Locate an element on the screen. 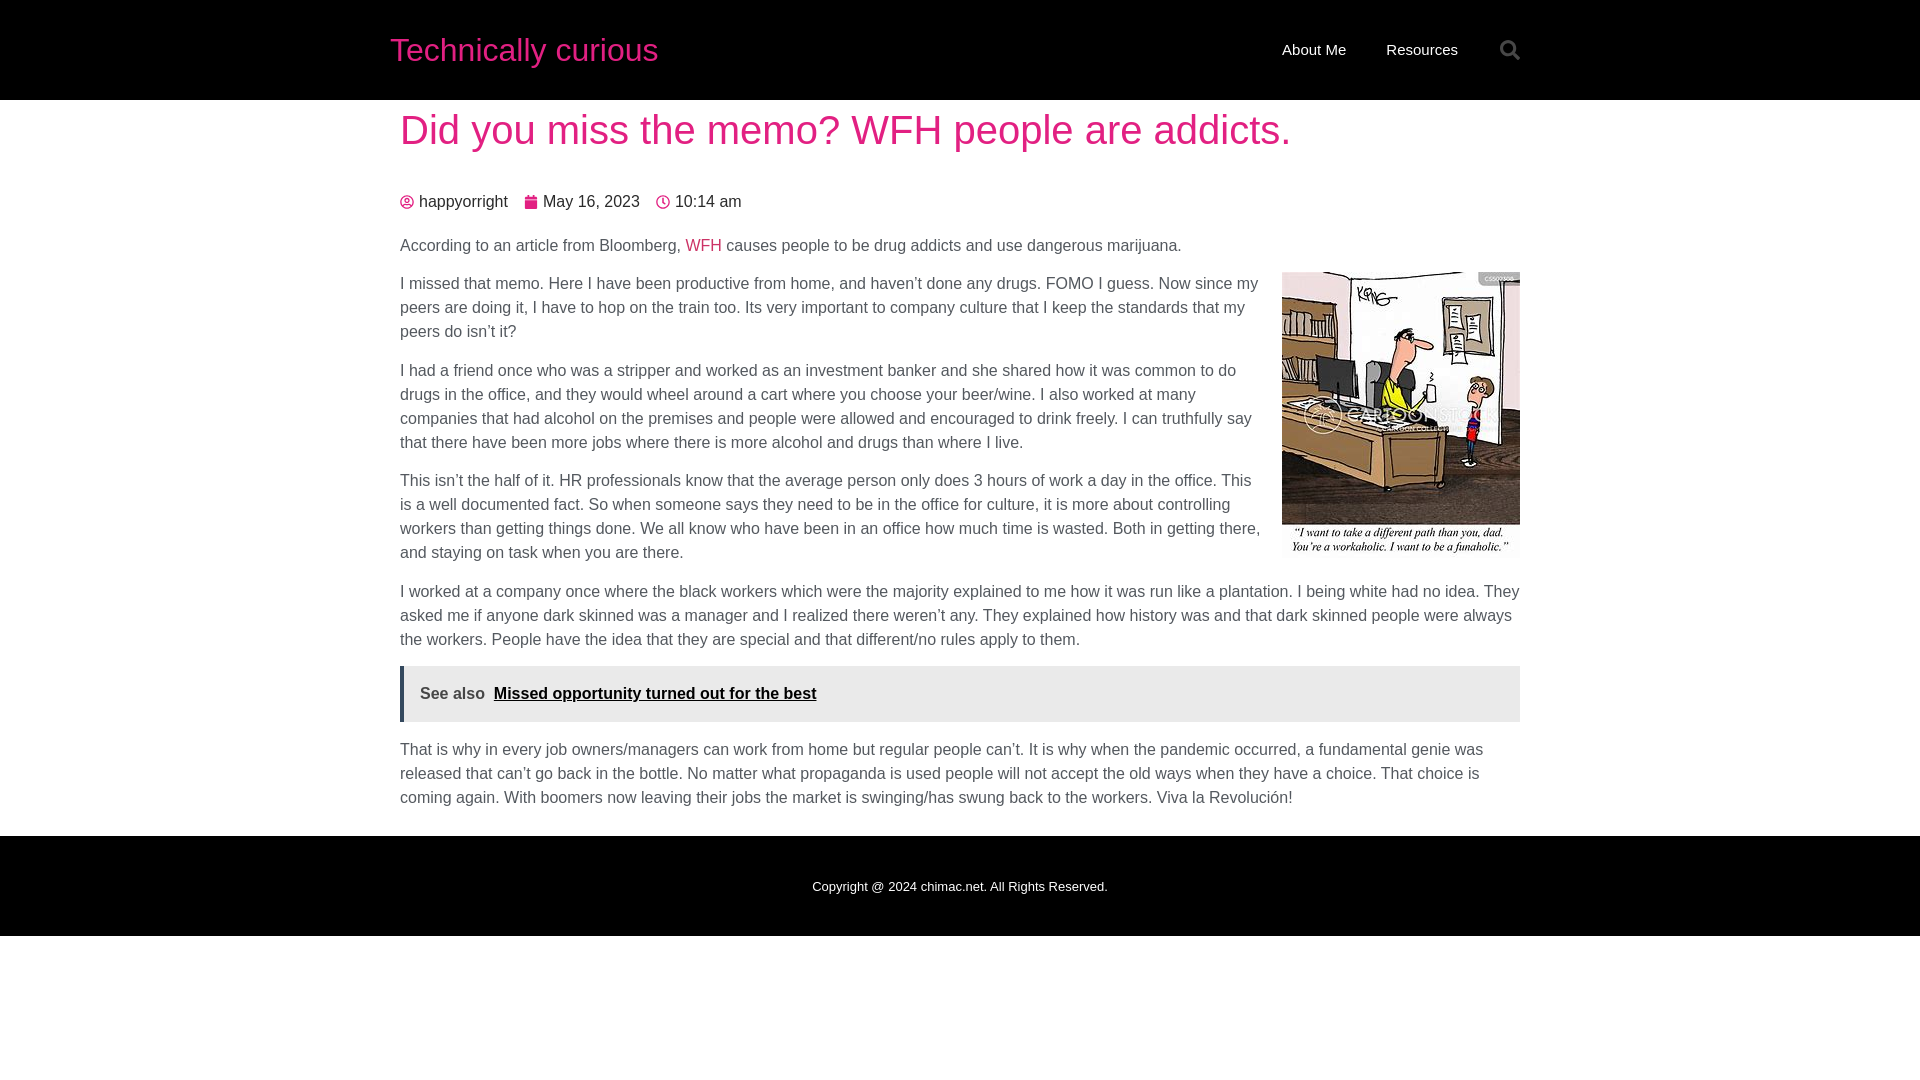 This screenshot has height=1080, width=1920. Technically curious is located at coordinates (524, 50).